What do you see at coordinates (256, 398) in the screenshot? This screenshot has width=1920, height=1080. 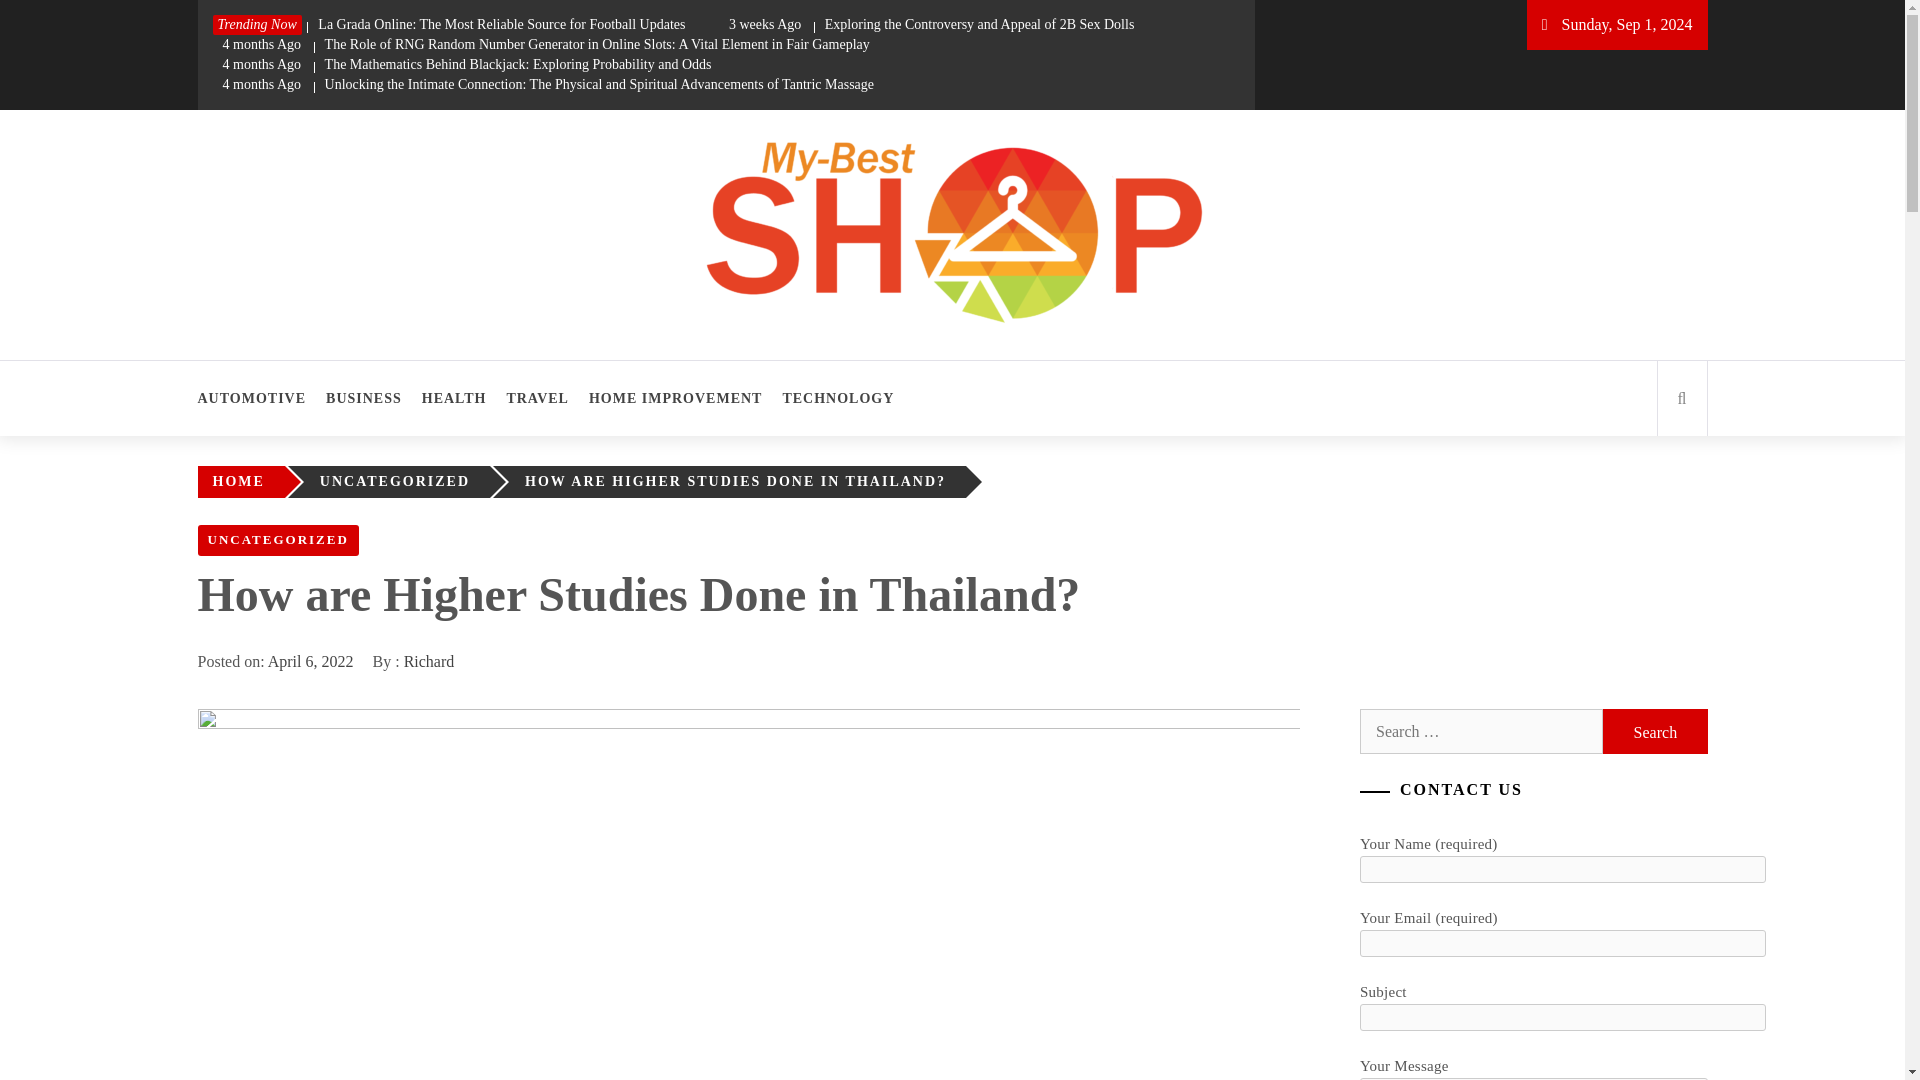 I see `AUTOMOTIVE` at bounding box center [256, 398].